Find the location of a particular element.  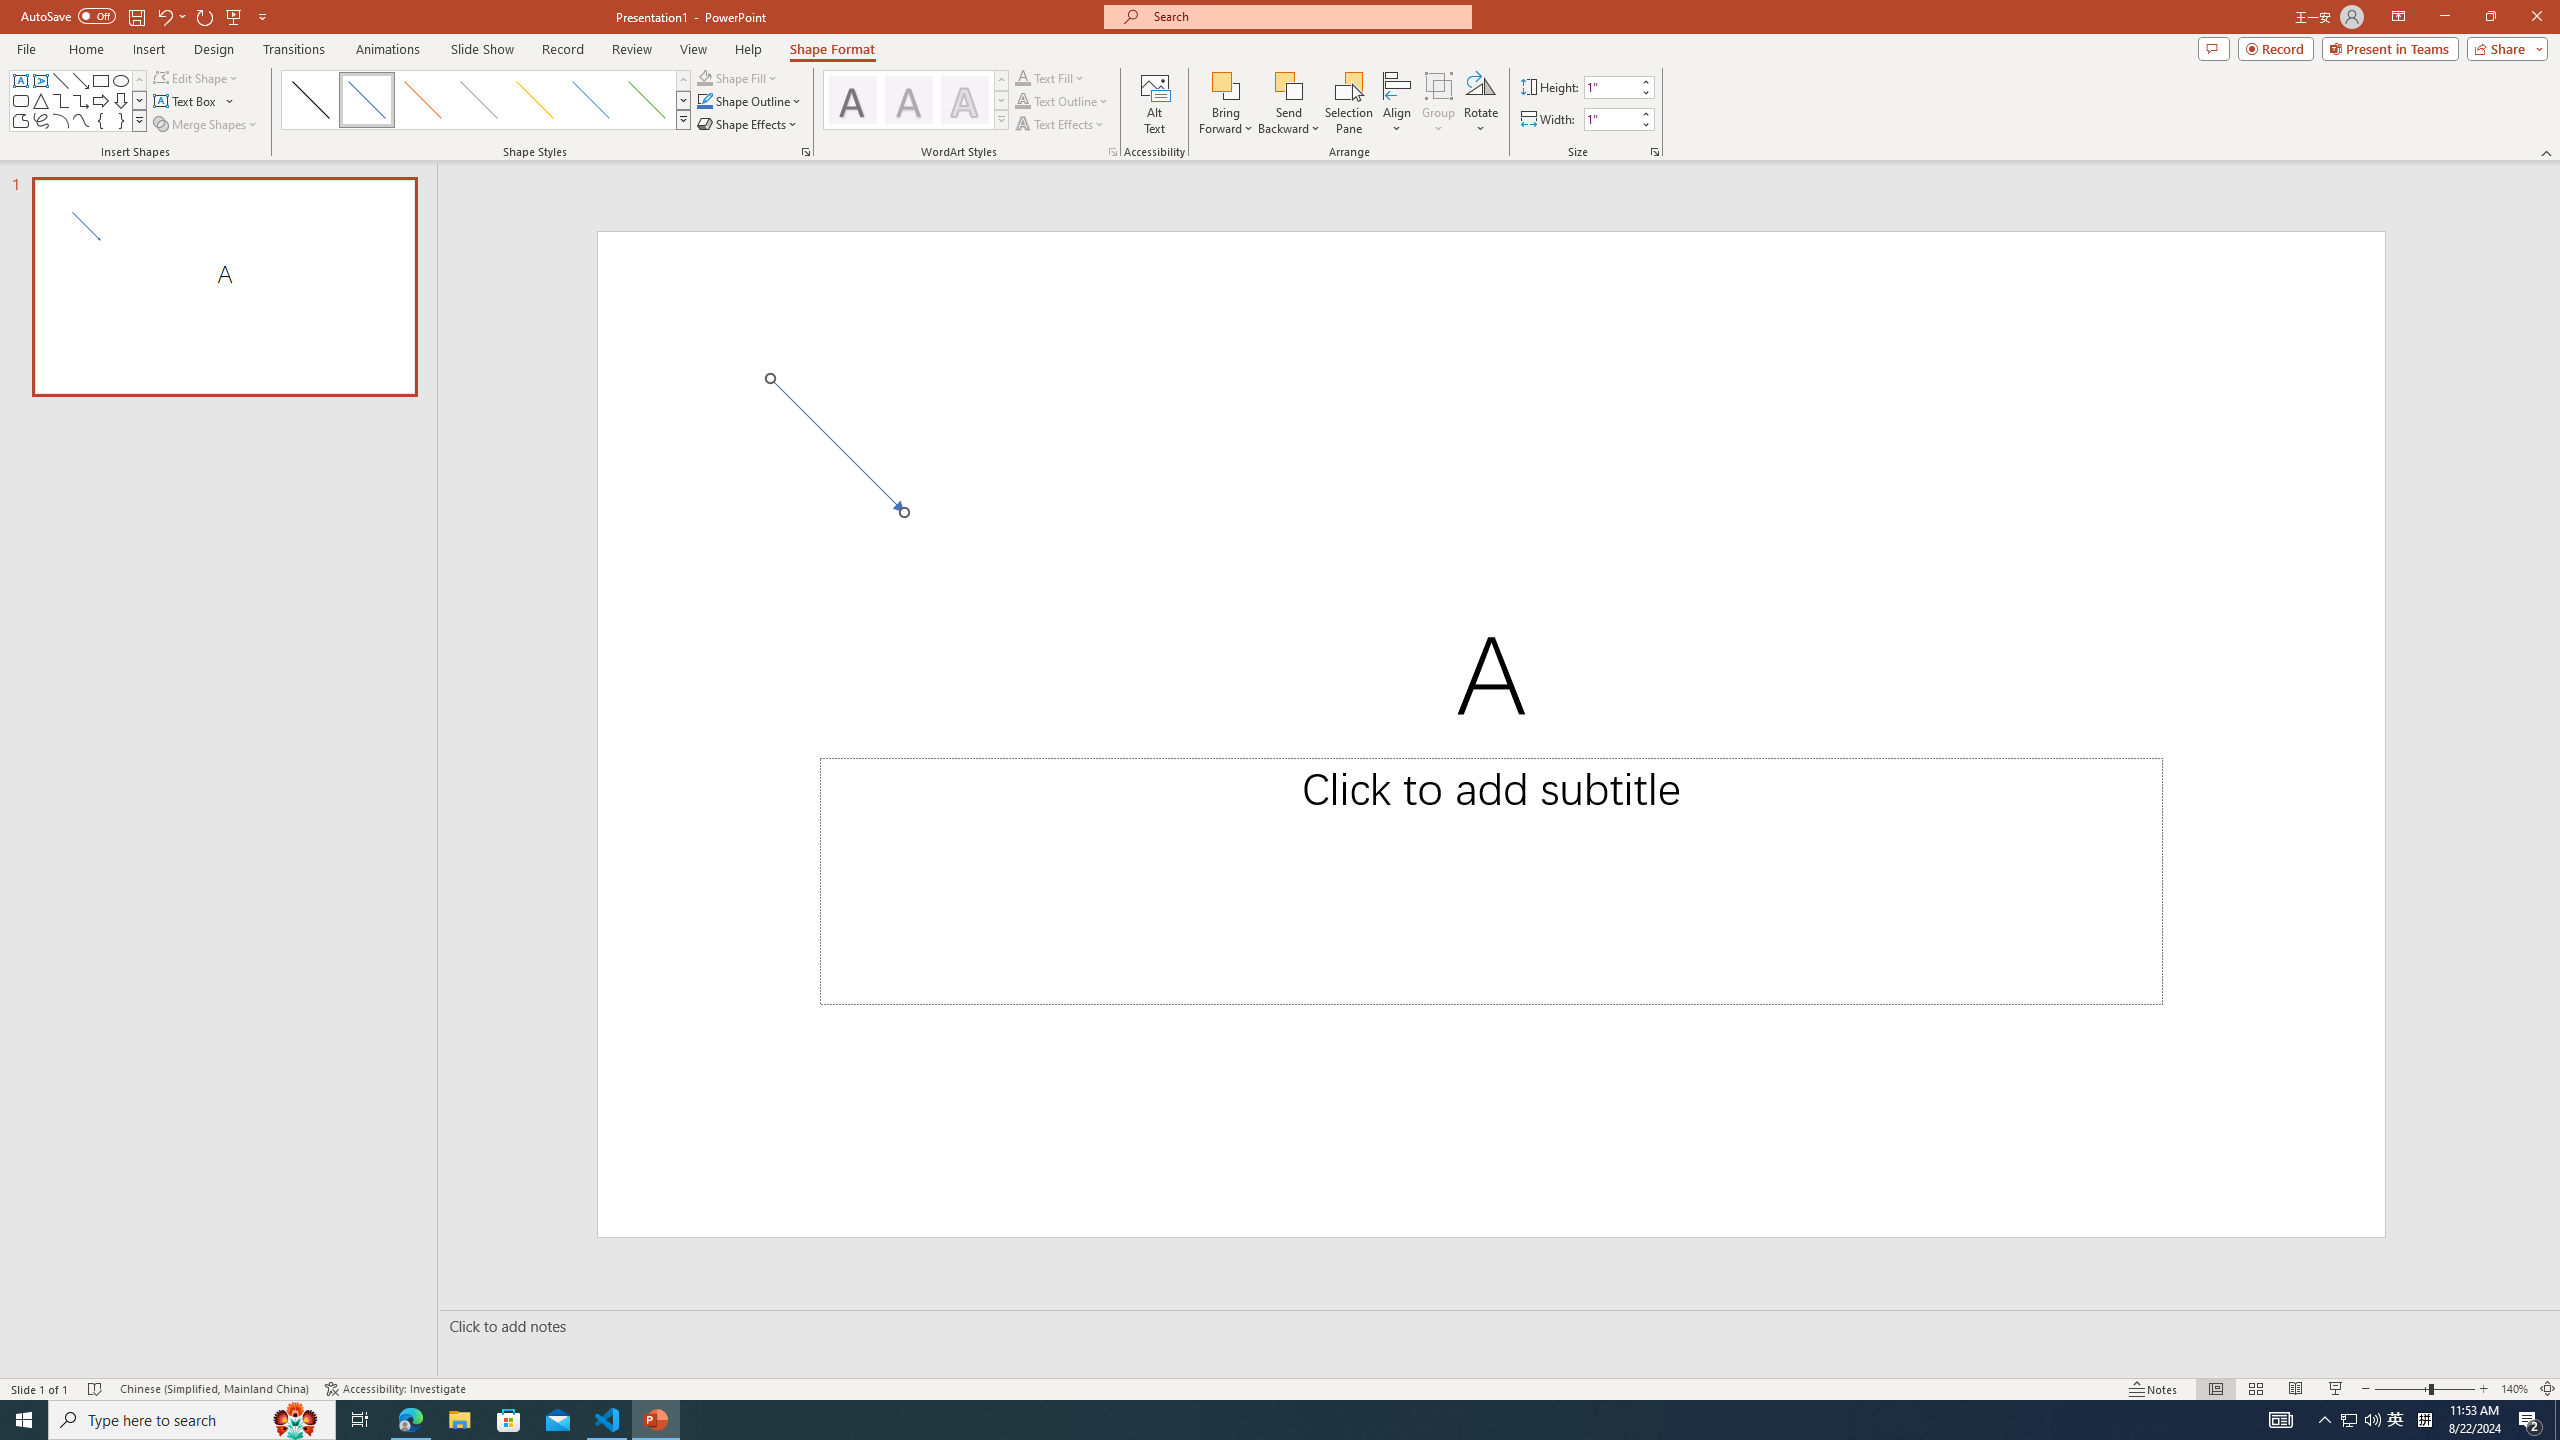

Fill: Black, Text color 1; Shadow is located at coordinates (852, 100).